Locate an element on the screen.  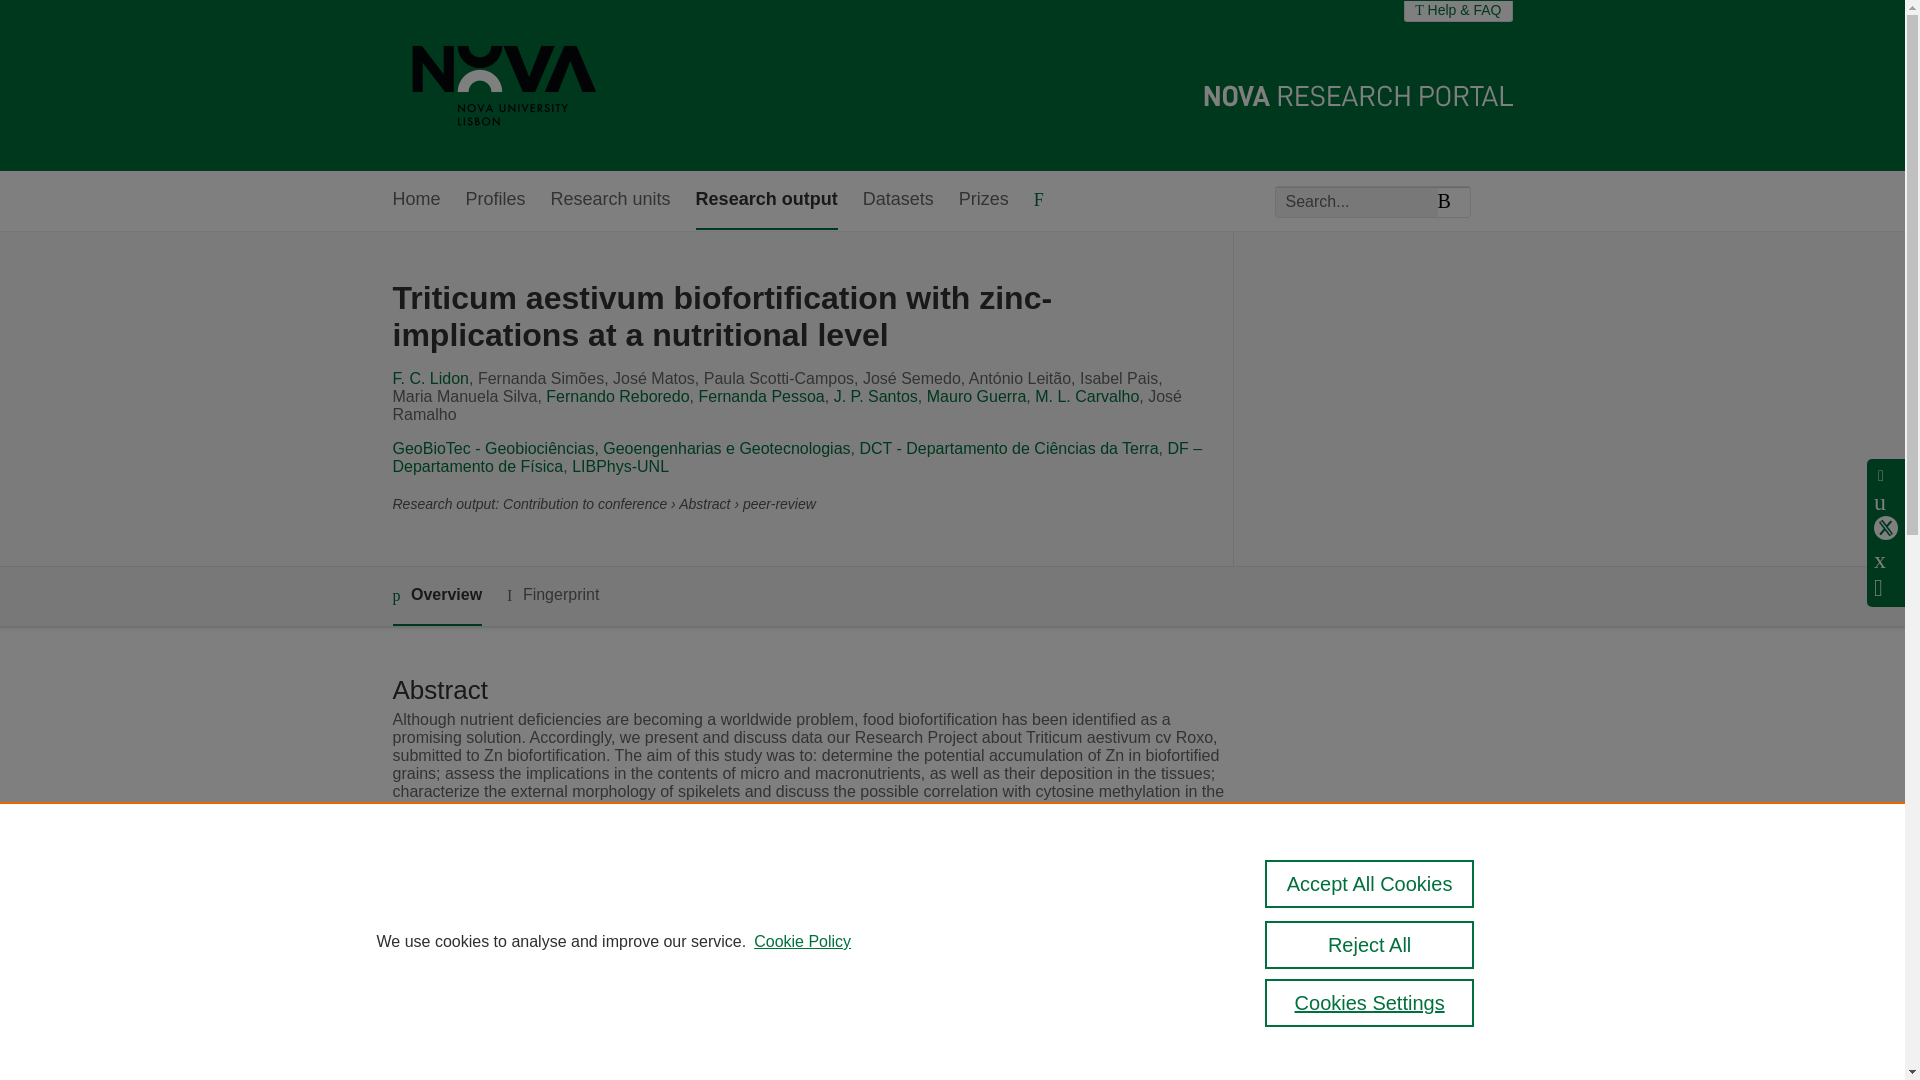
Universidade NOVA de Lisboa Home is located at coordinates (504, 85).